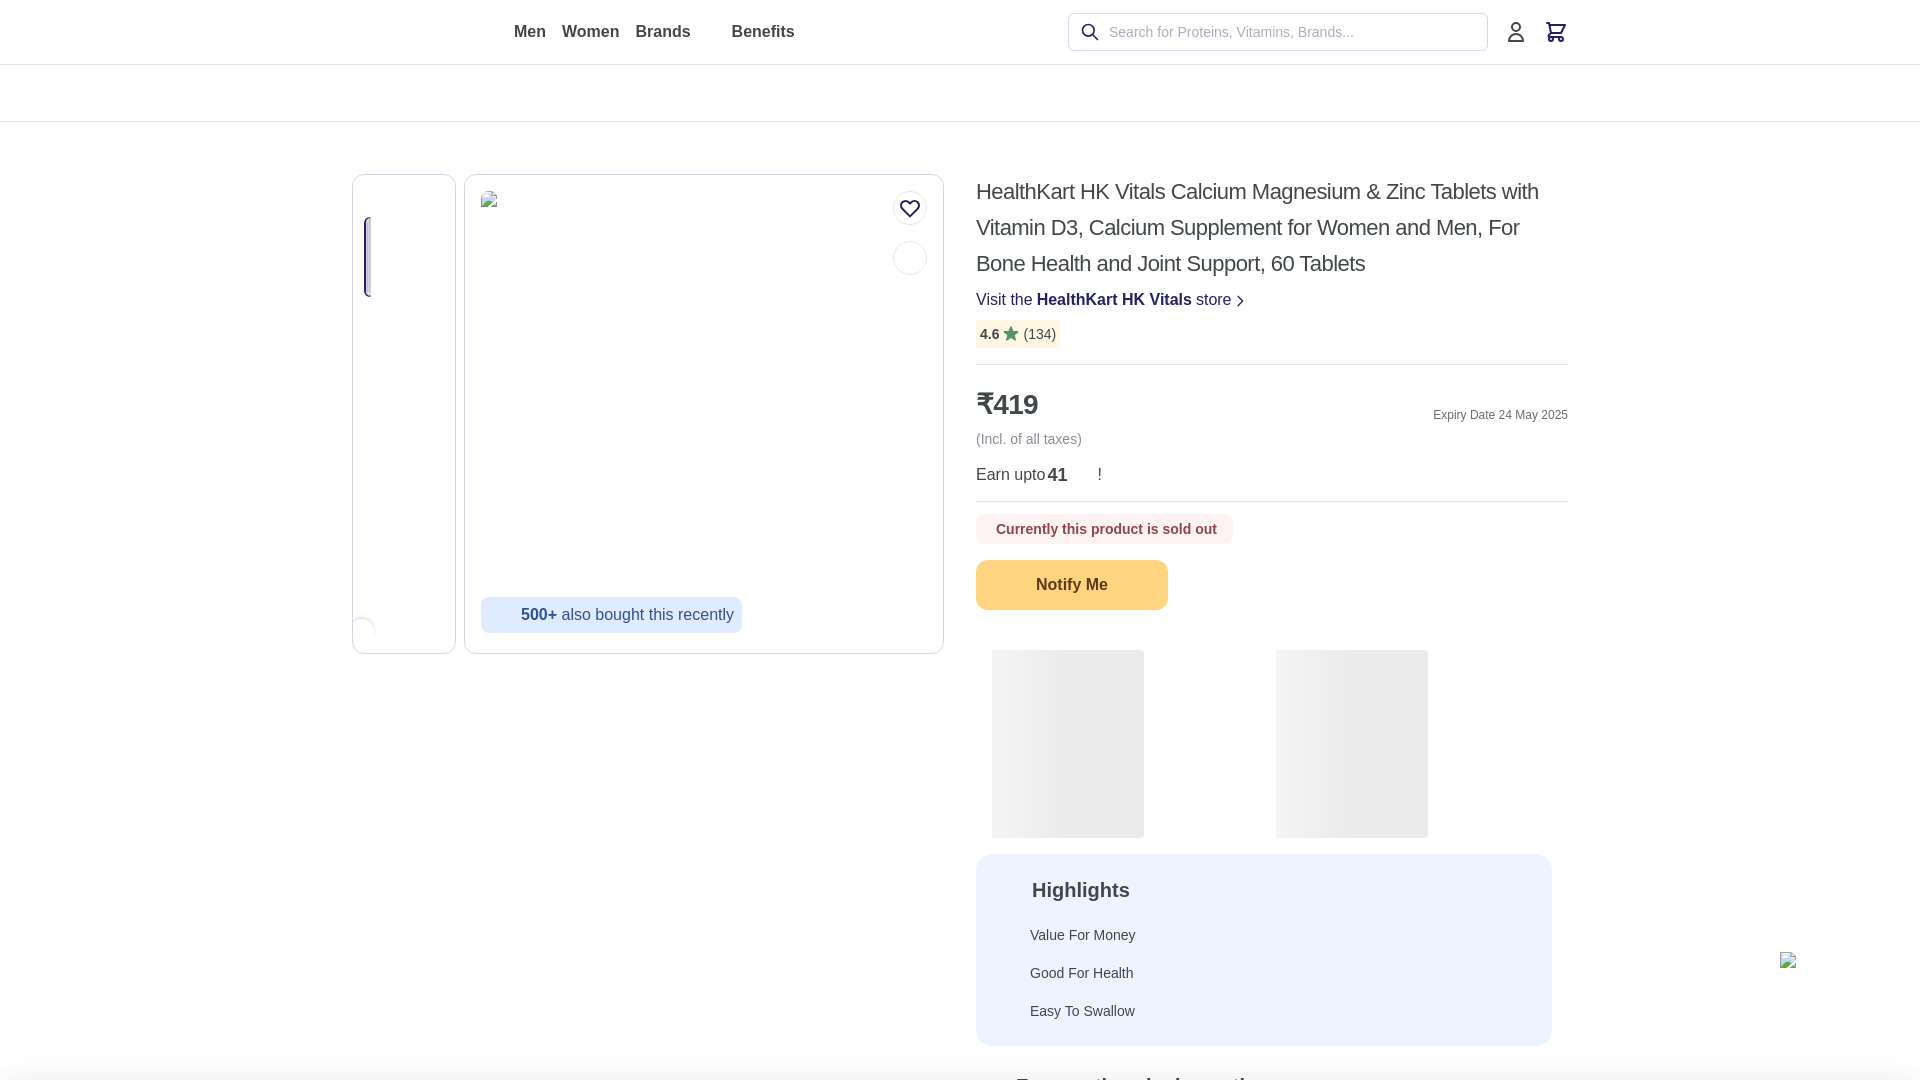  What do you see at coordinates (674, 32) in the screenshot?
I see `Brands` at bounding box center [674, 32].